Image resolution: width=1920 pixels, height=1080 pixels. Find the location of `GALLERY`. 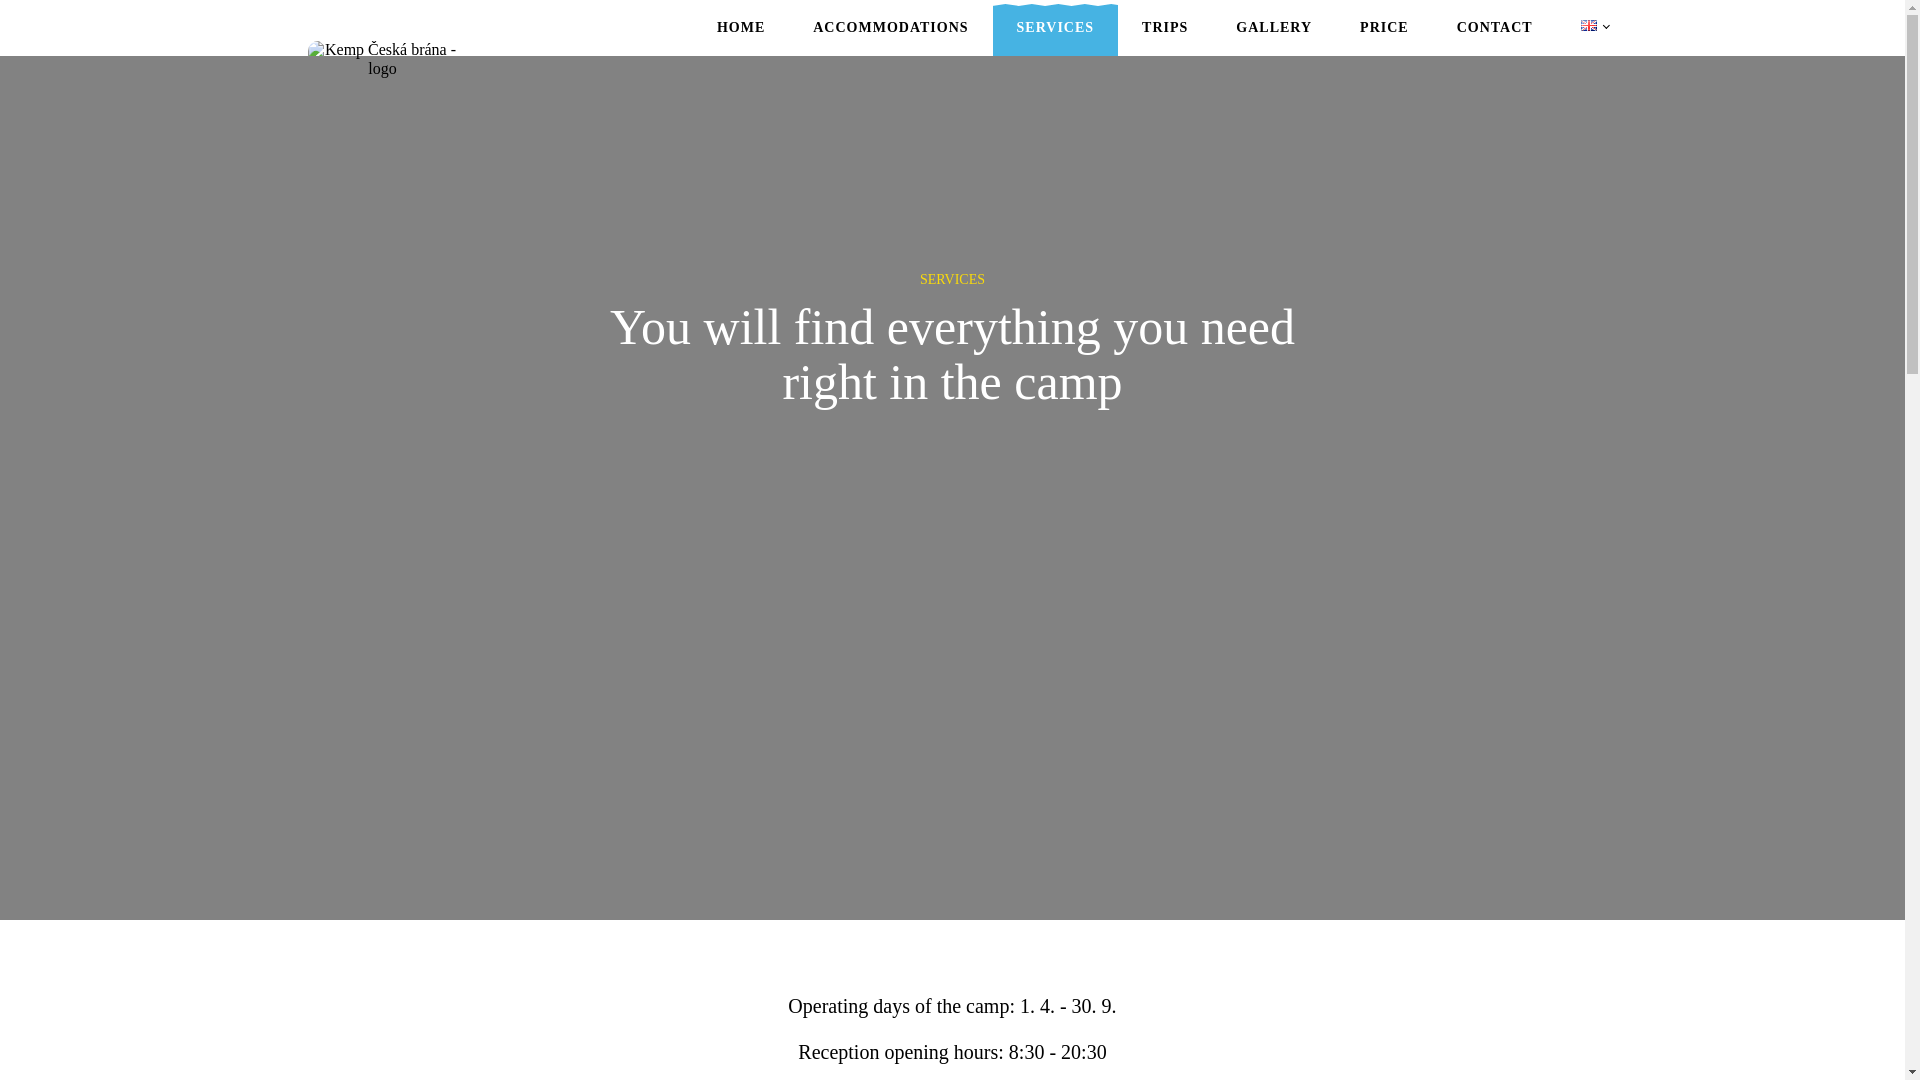

GALLERY is located at coordinates (1274, 28).